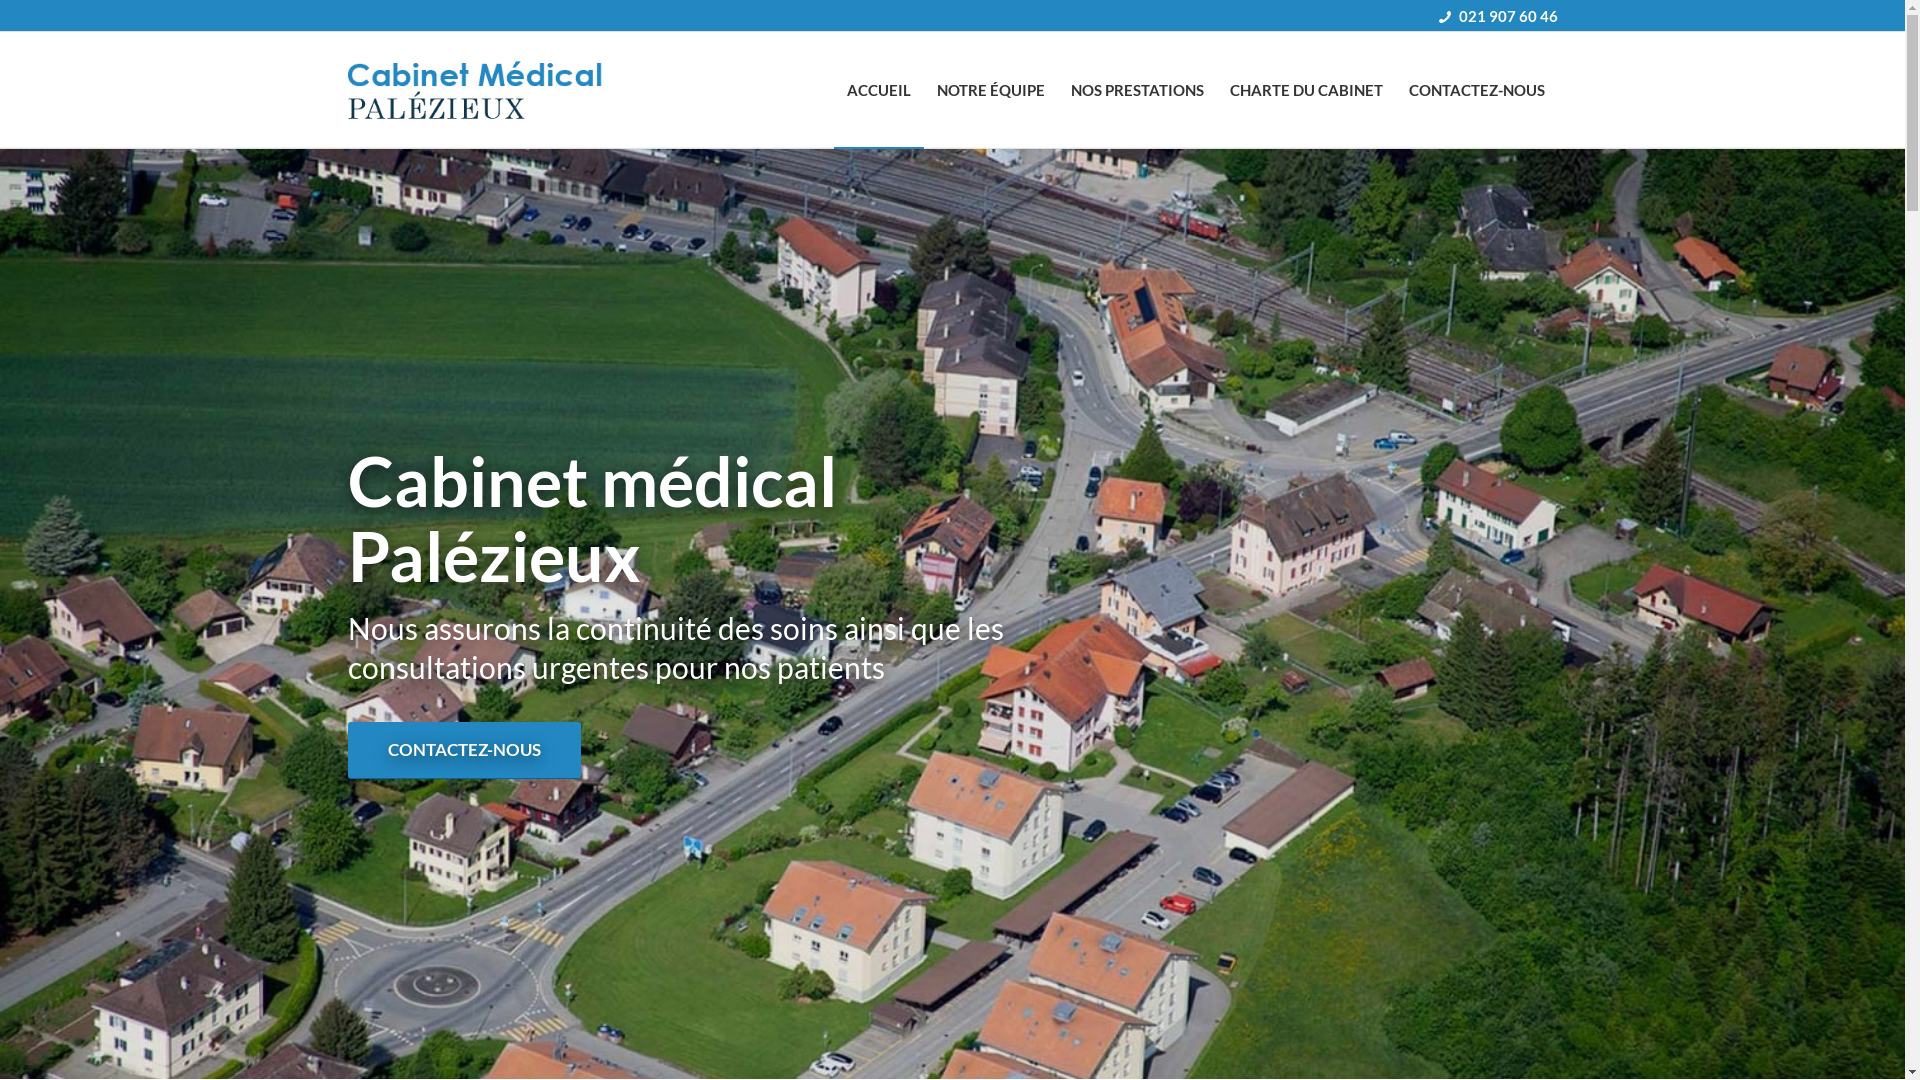 This screenshot has width=1920, height=1080. What do you see at coordinates (879, 90) in the screenshot?
I see `ACCUEIL` at bounding box center [879, 90].